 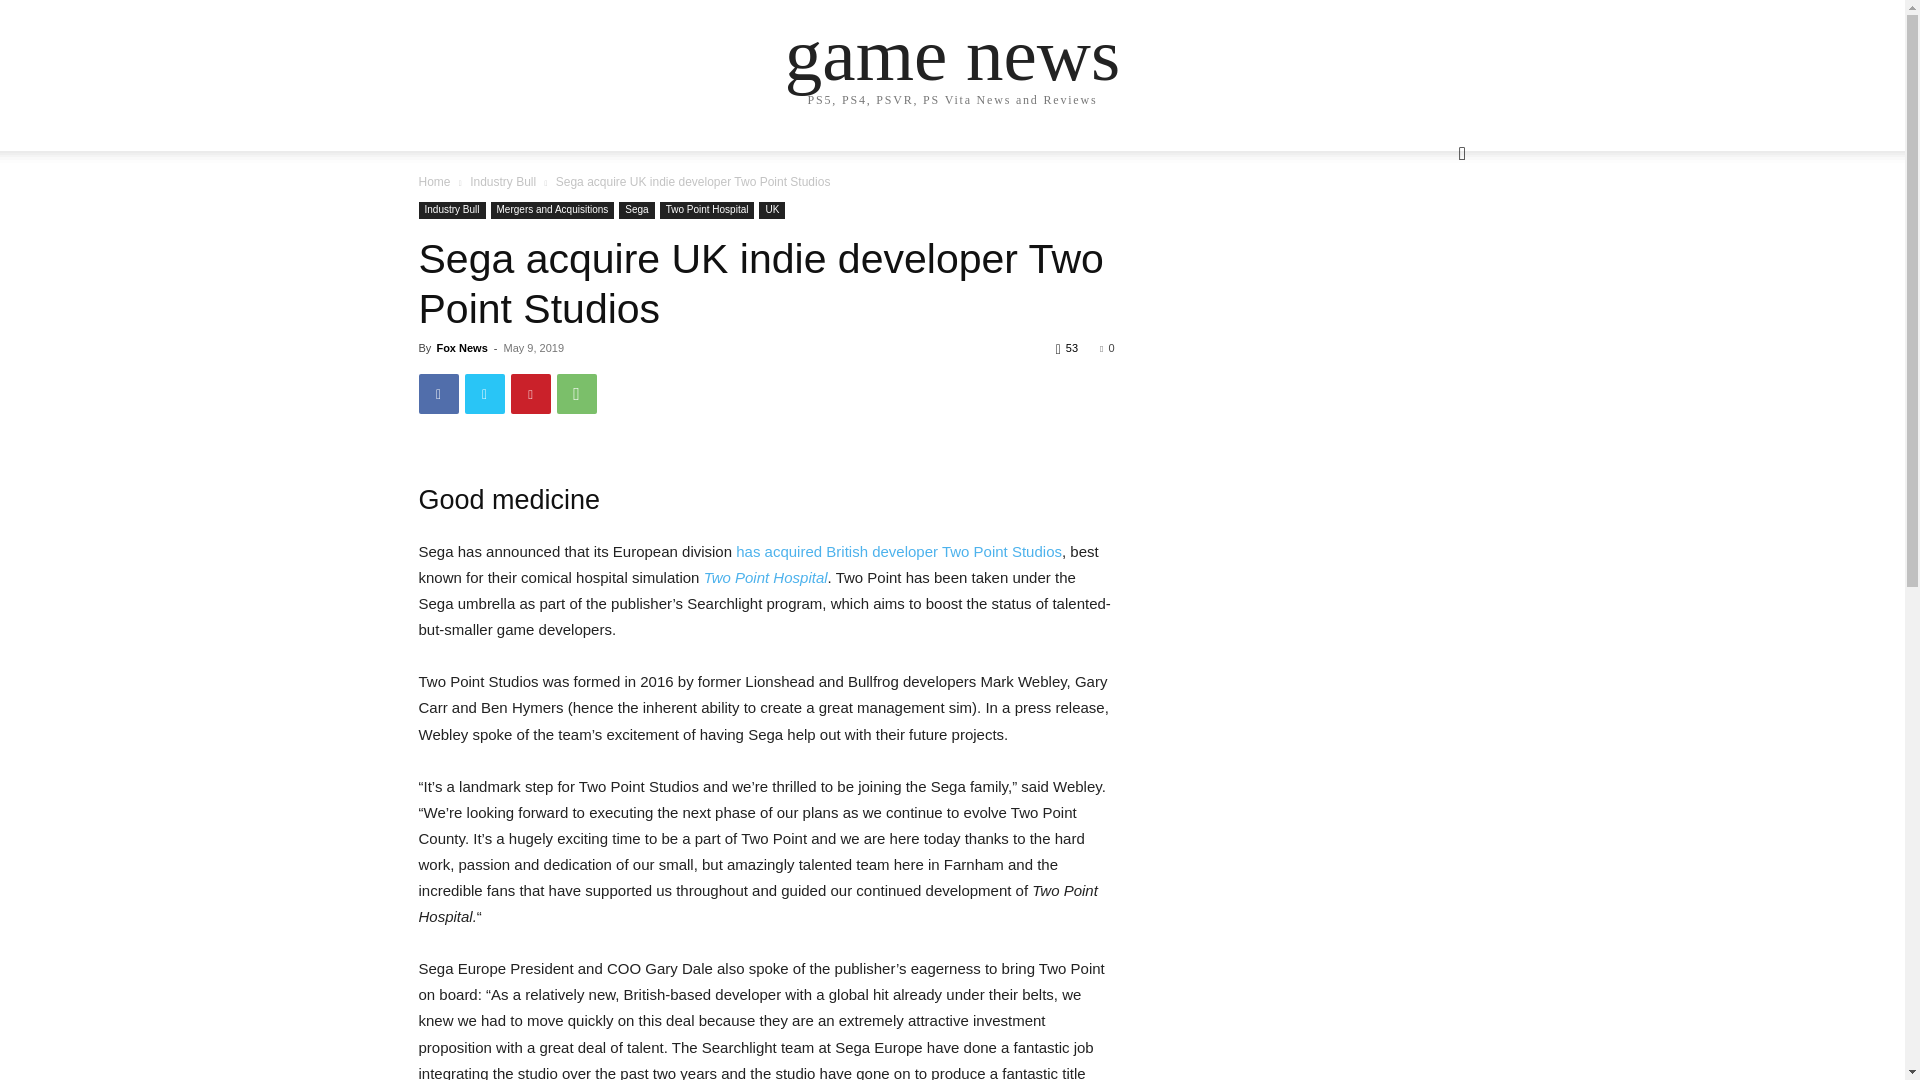 I want to click on Facebook, so click(x=438, y=393).